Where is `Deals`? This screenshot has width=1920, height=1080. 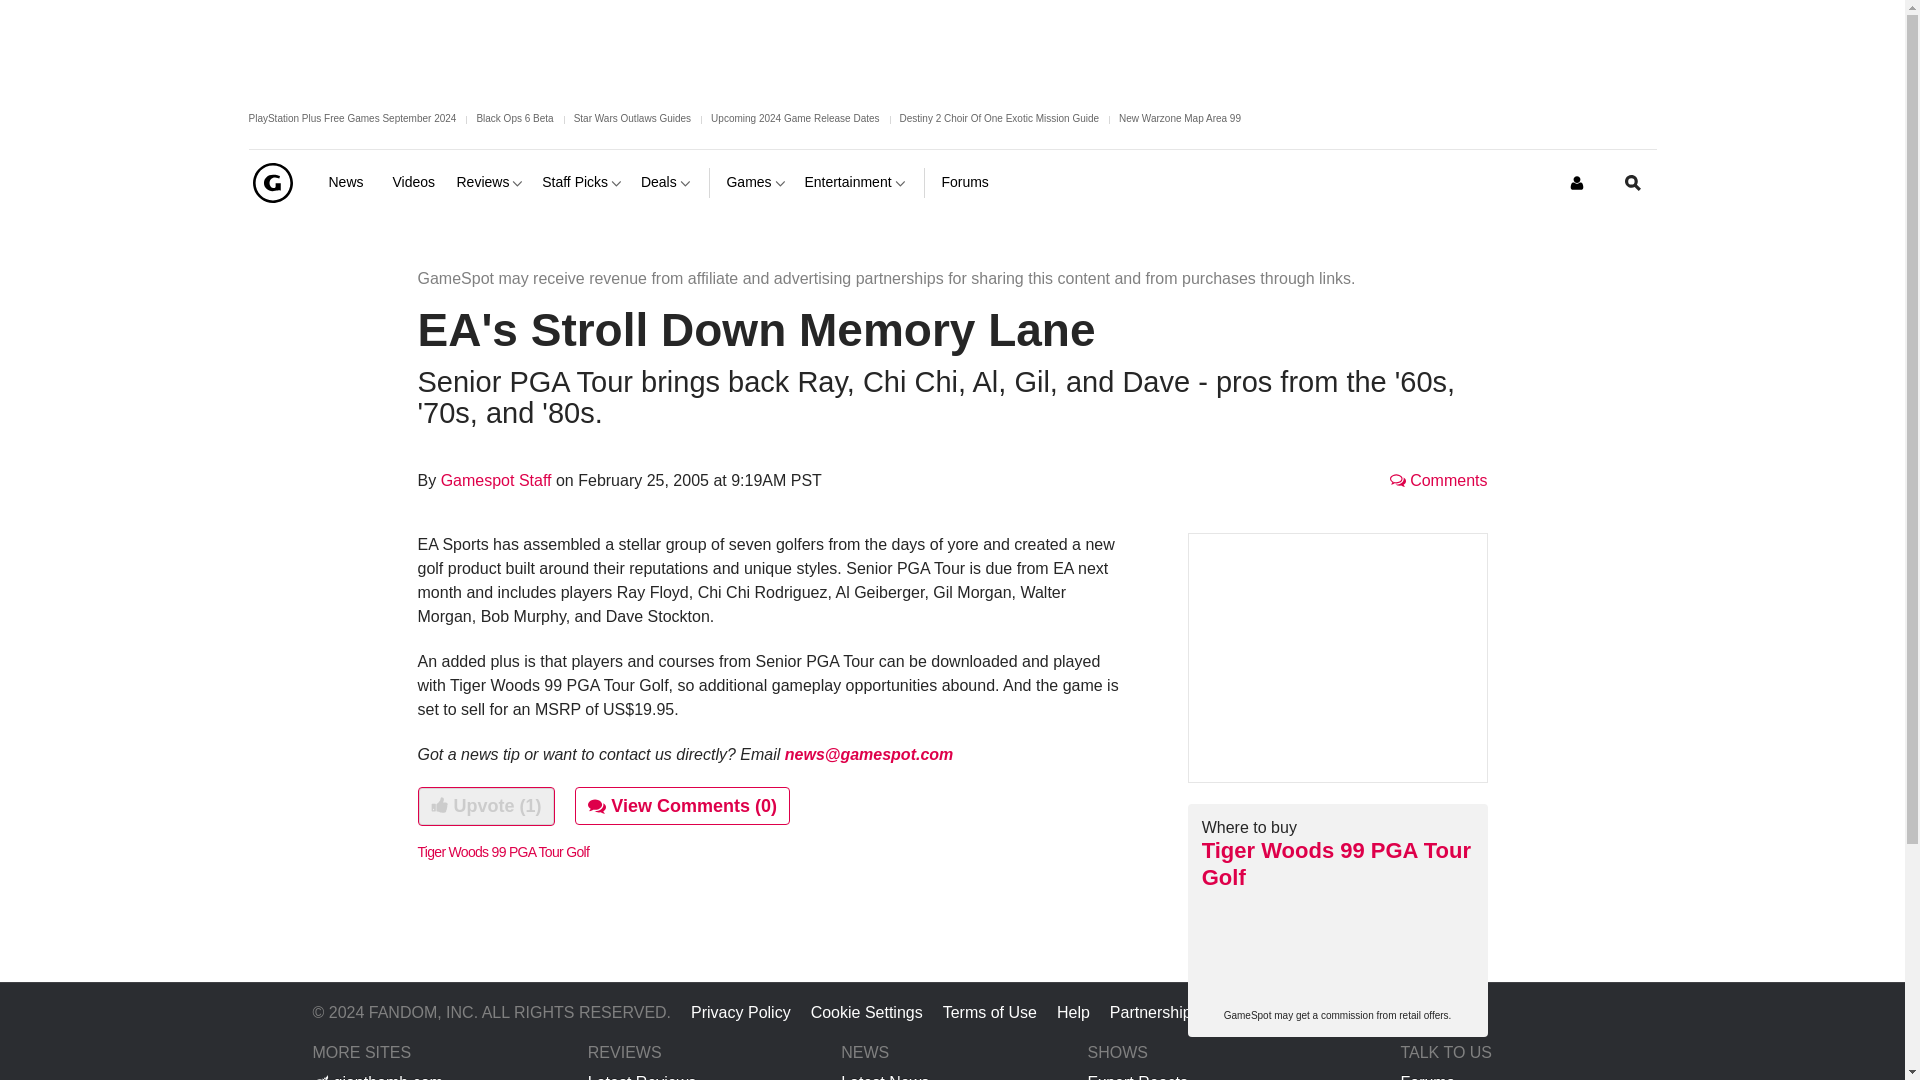
Deals is located at coordinates (667, 182).